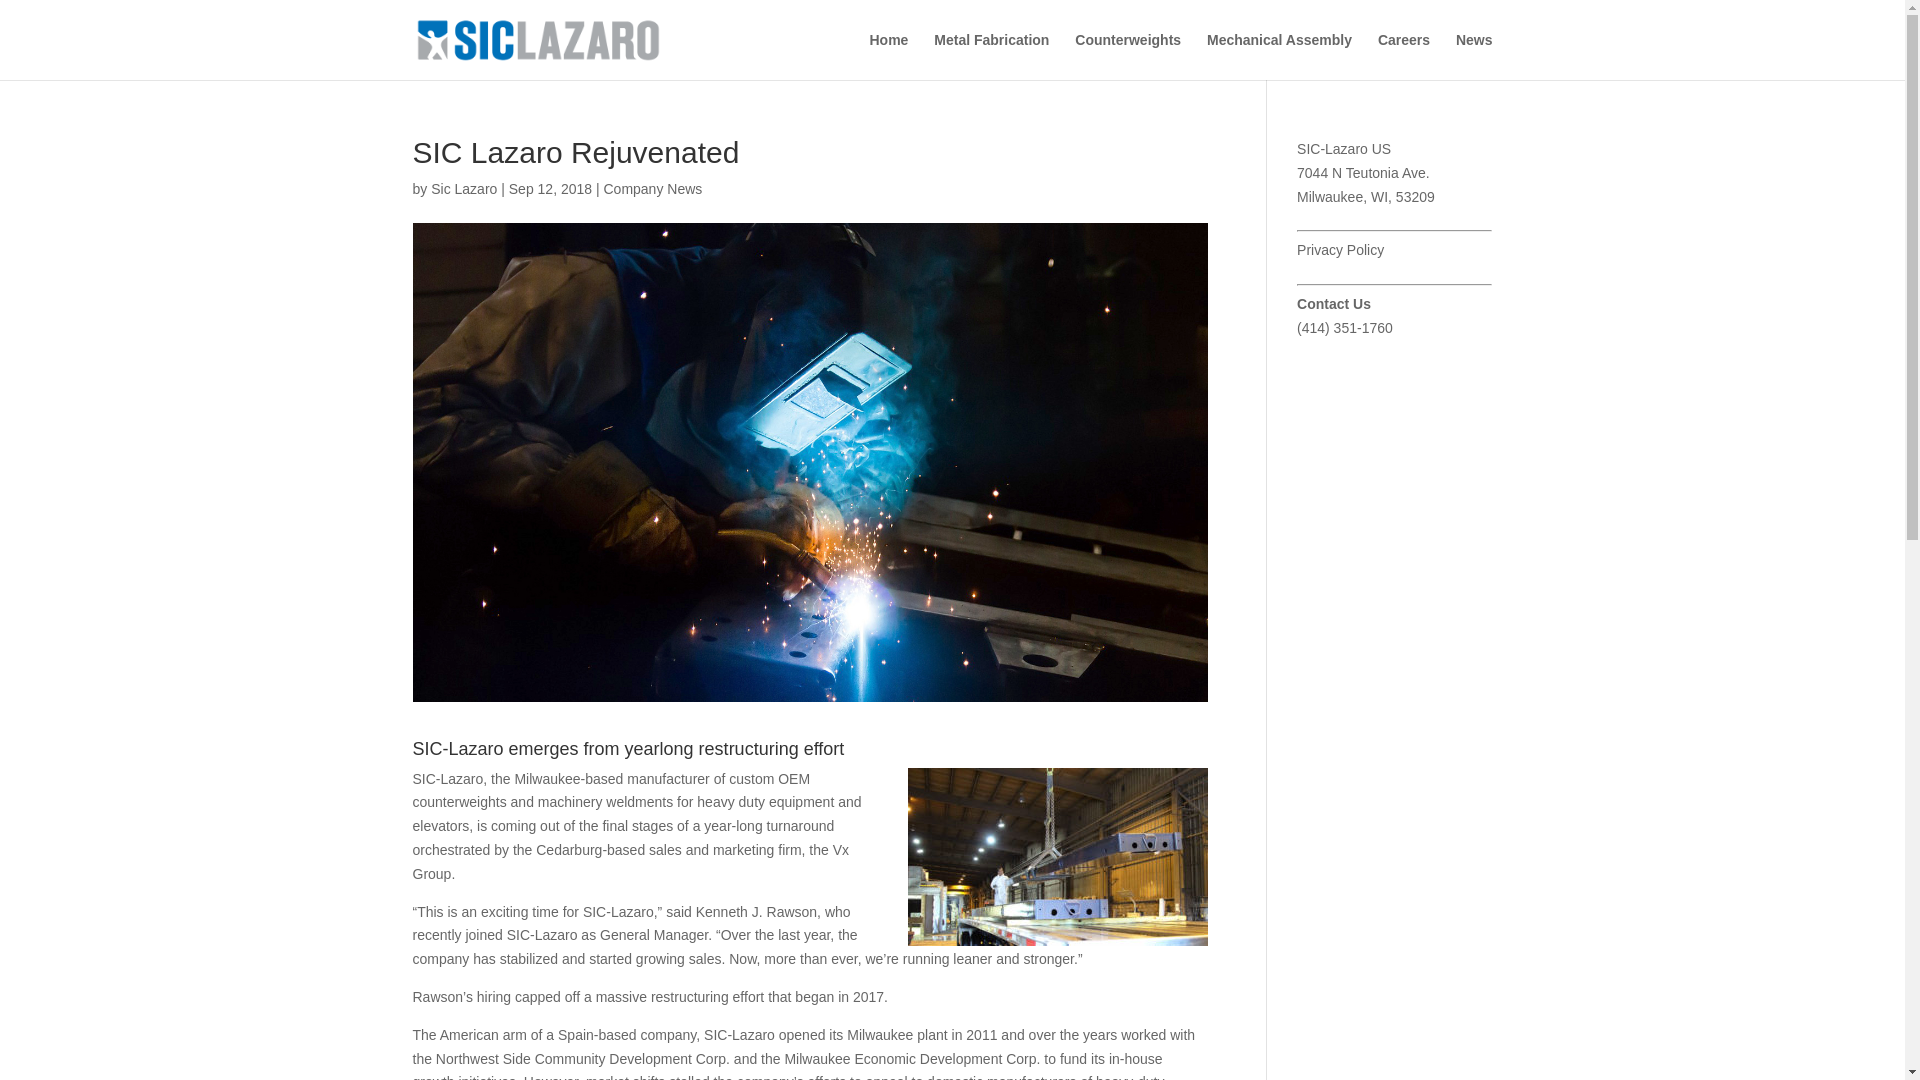 The height and width of the screenshot is (1080, 1920). I want to click on Mechanical Assembly, so click(1279, 56).